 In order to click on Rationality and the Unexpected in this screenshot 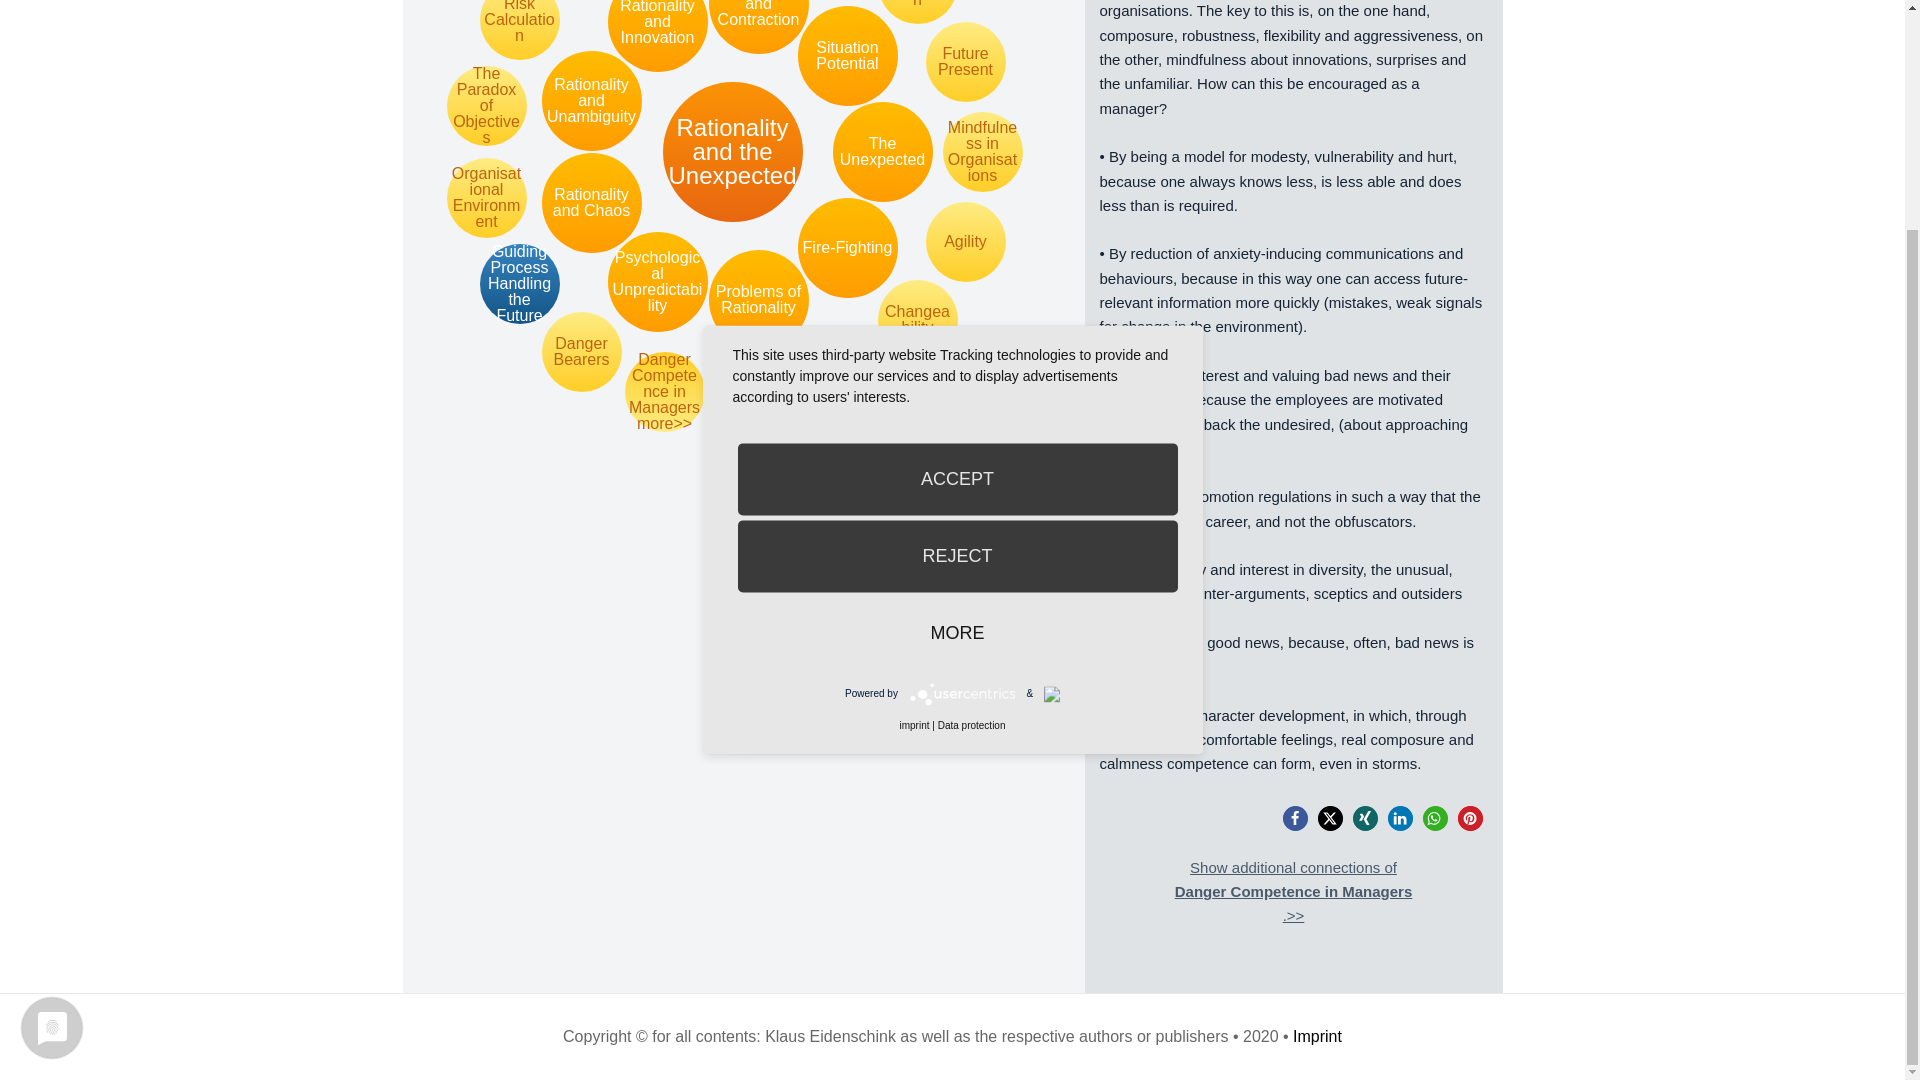, I will do `click(732, 152)`.